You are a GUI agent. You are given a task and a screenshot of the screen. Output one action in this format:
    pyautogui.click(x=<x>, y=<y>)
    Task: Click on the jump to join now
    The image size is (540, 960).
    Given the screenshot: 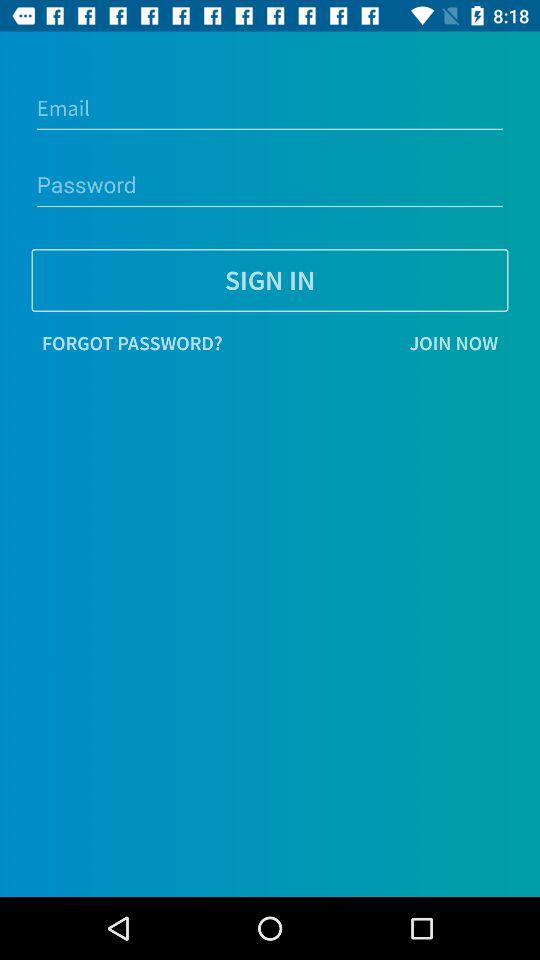 What is the action you would take?
    pyautogui.click(x=370, y=343)
    